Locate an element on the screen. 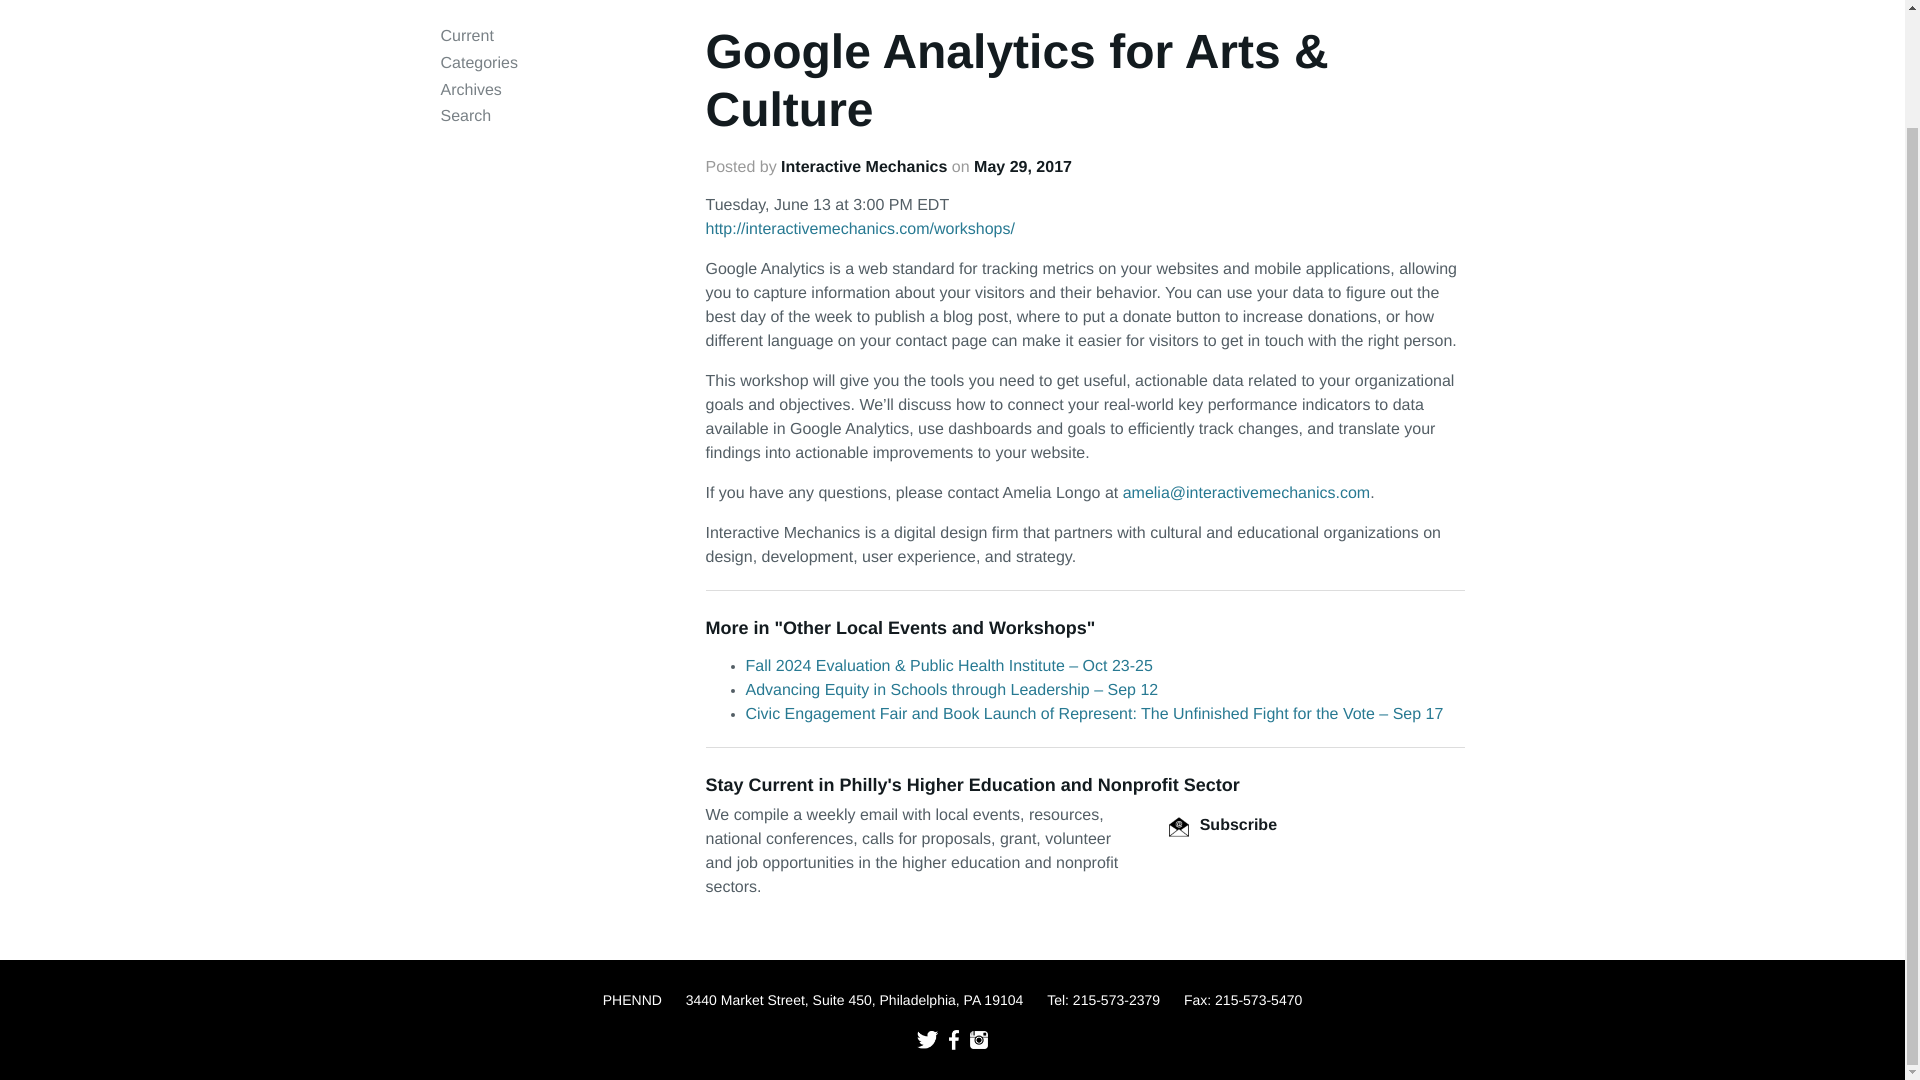  Archives is located at coordinates (470, 90).